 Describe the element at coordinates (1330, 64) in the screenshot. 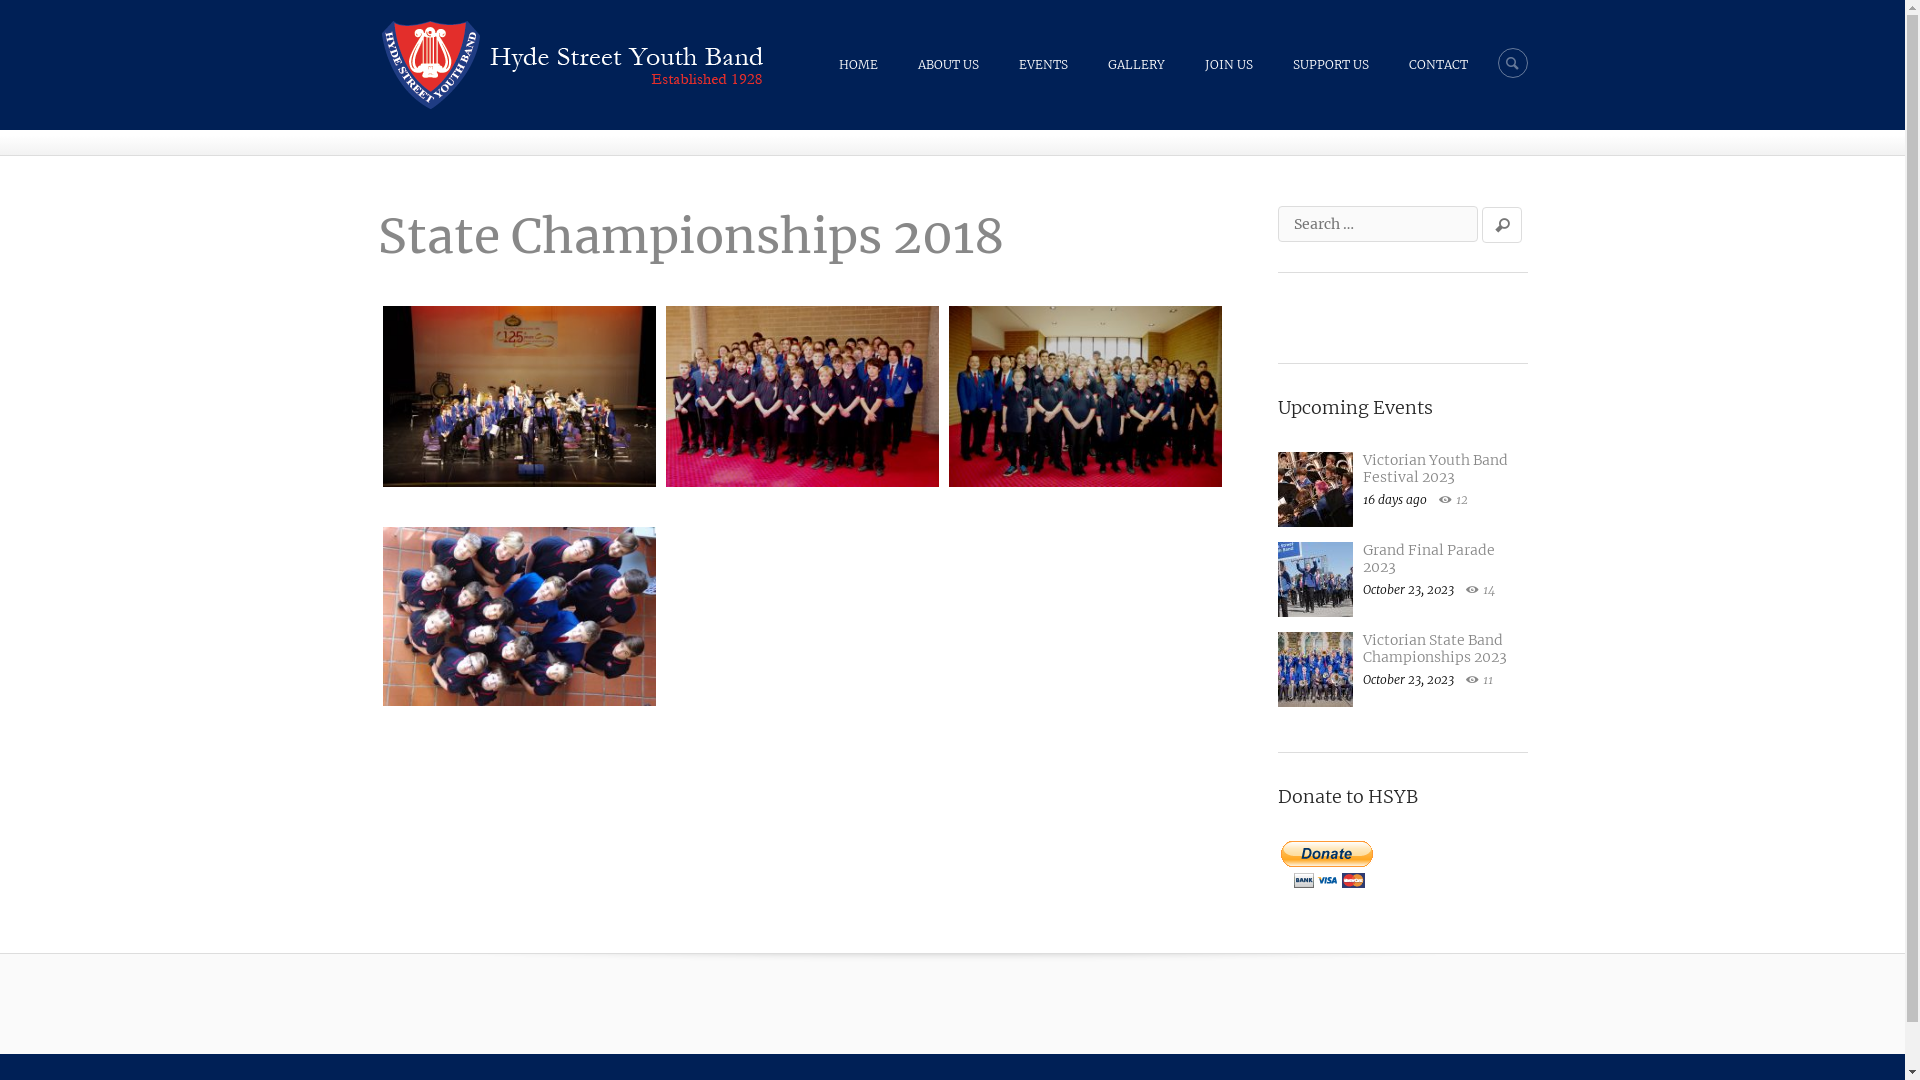

I see `SUPPORT US` at that location.